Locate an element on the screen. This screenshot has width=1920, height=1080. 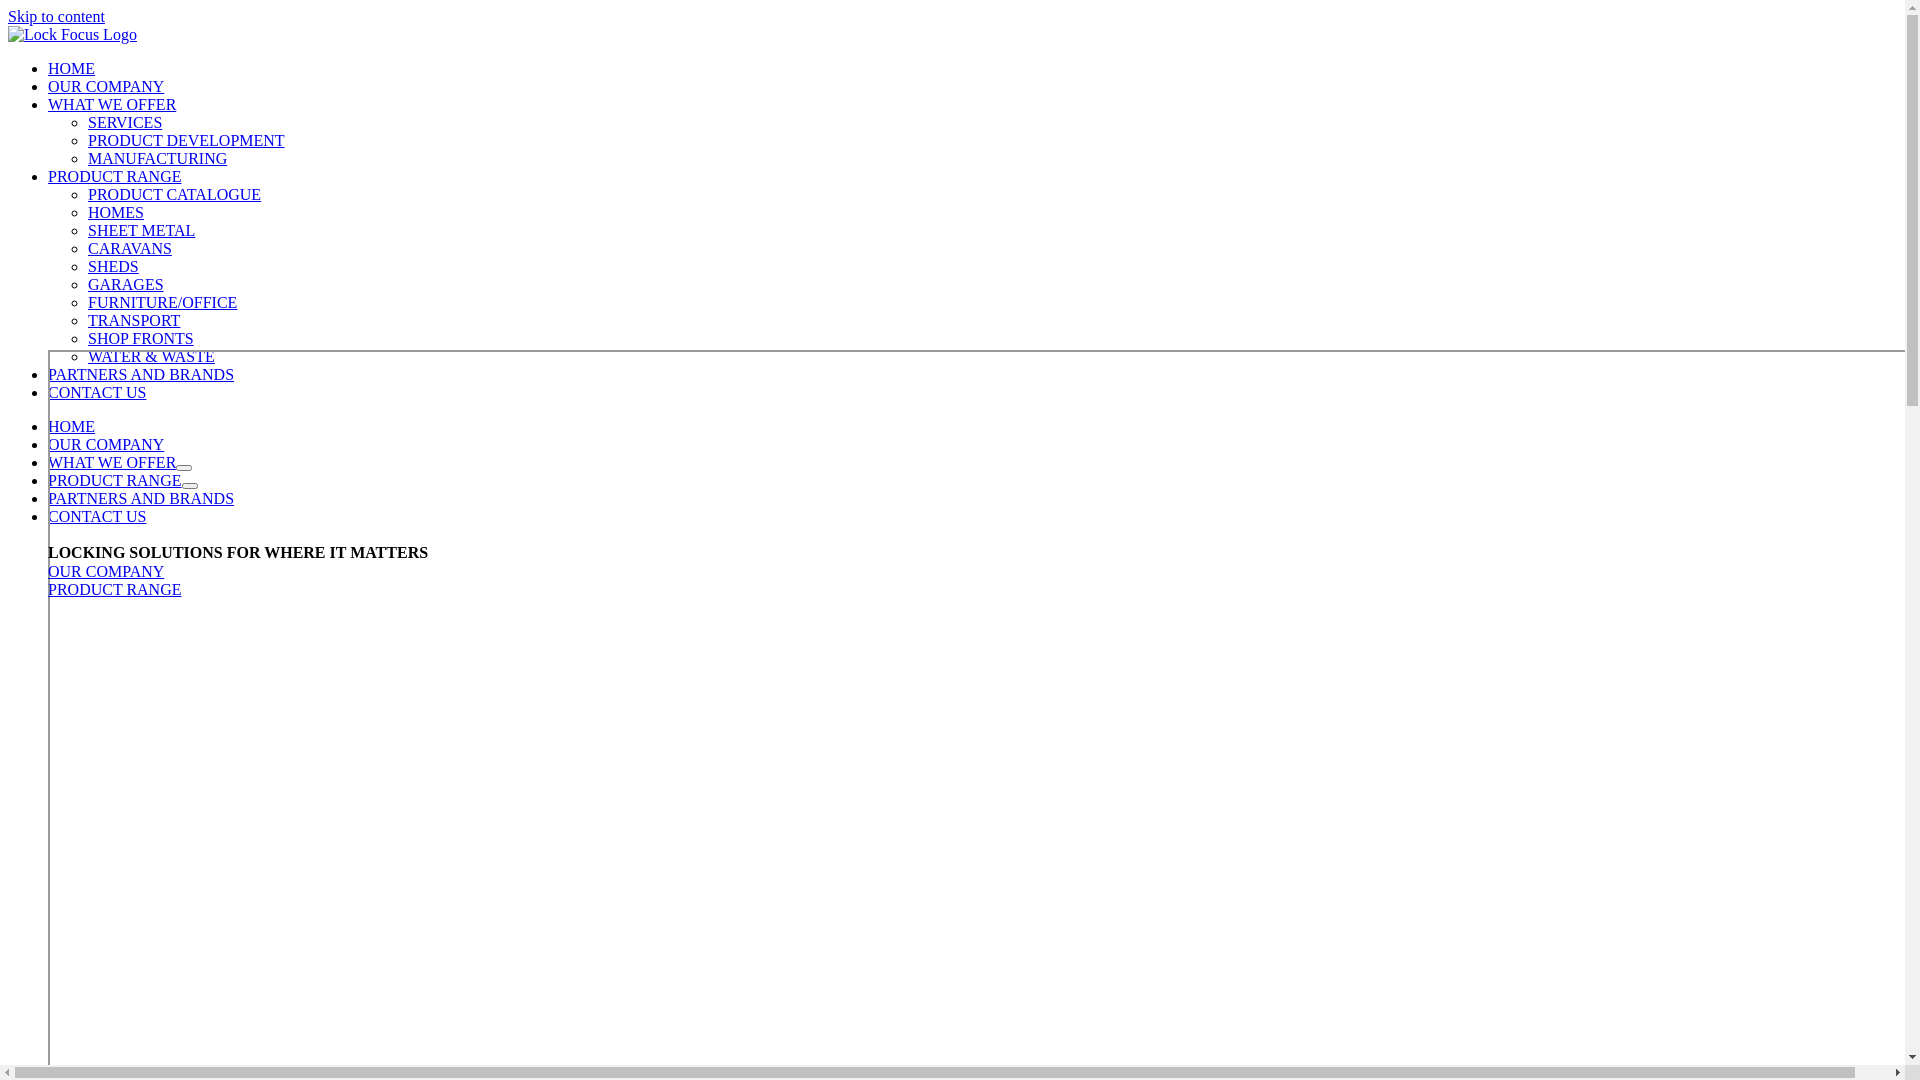
WATER & WASTE is located at coordinates (152, 356).